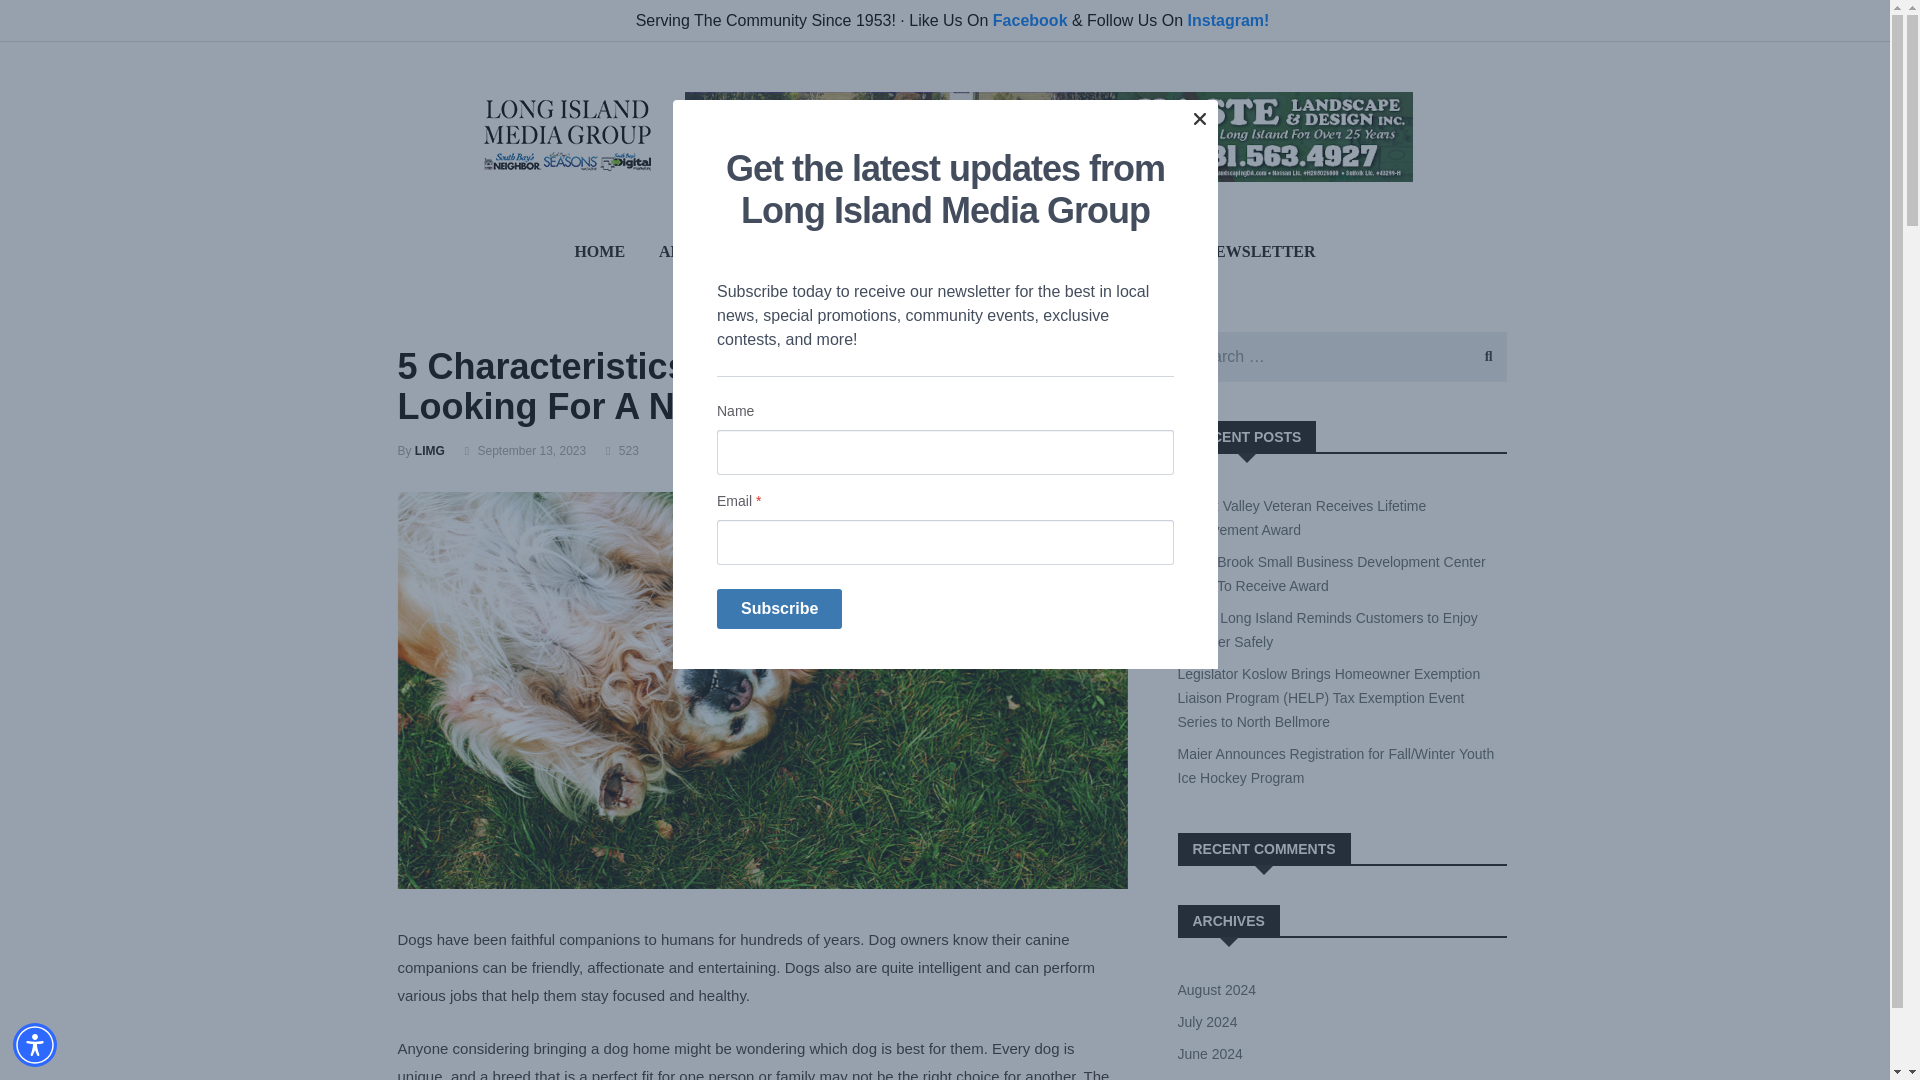  What do you see at coordinates (1228, 20) in the screenshot?
I see `Instagram!` at bounding box center [1228, 20].